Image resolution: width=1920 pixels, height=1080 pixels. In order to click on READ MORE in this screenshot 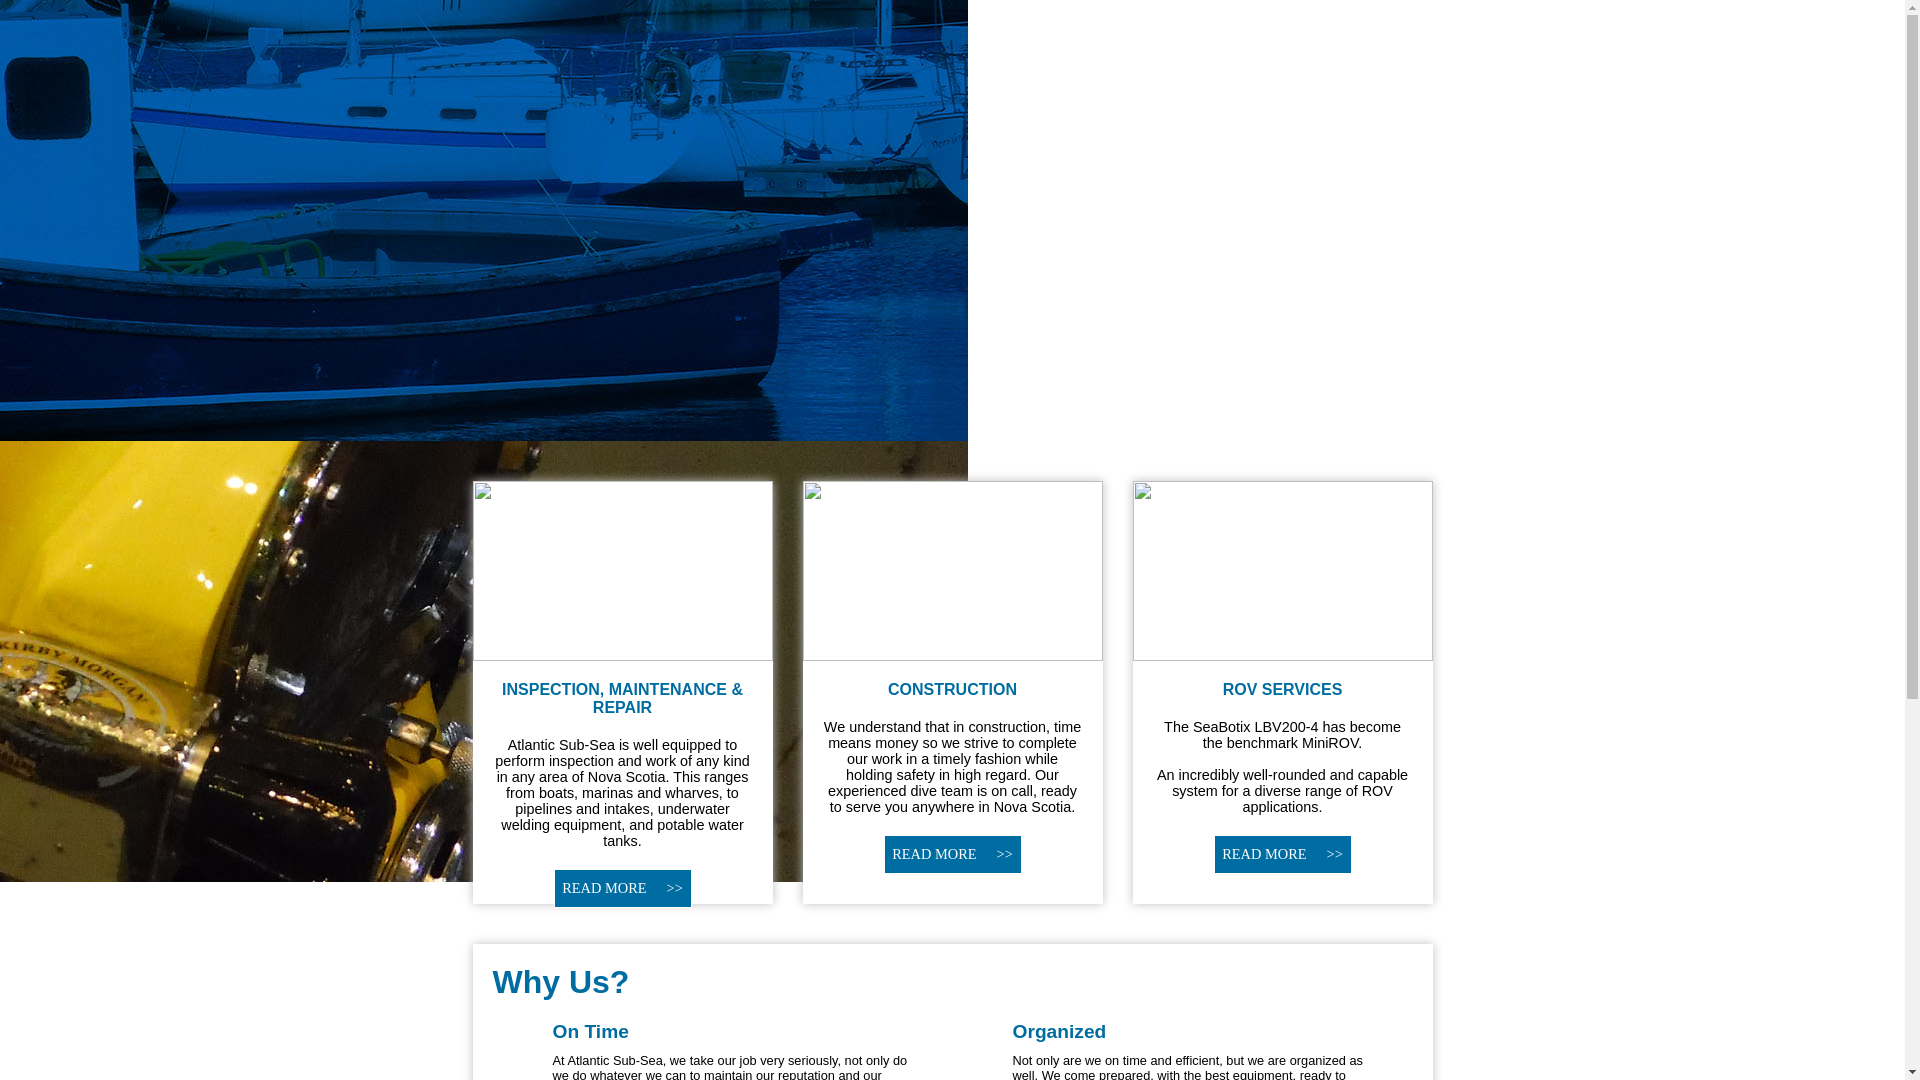, I will do `click(953, 854)`.